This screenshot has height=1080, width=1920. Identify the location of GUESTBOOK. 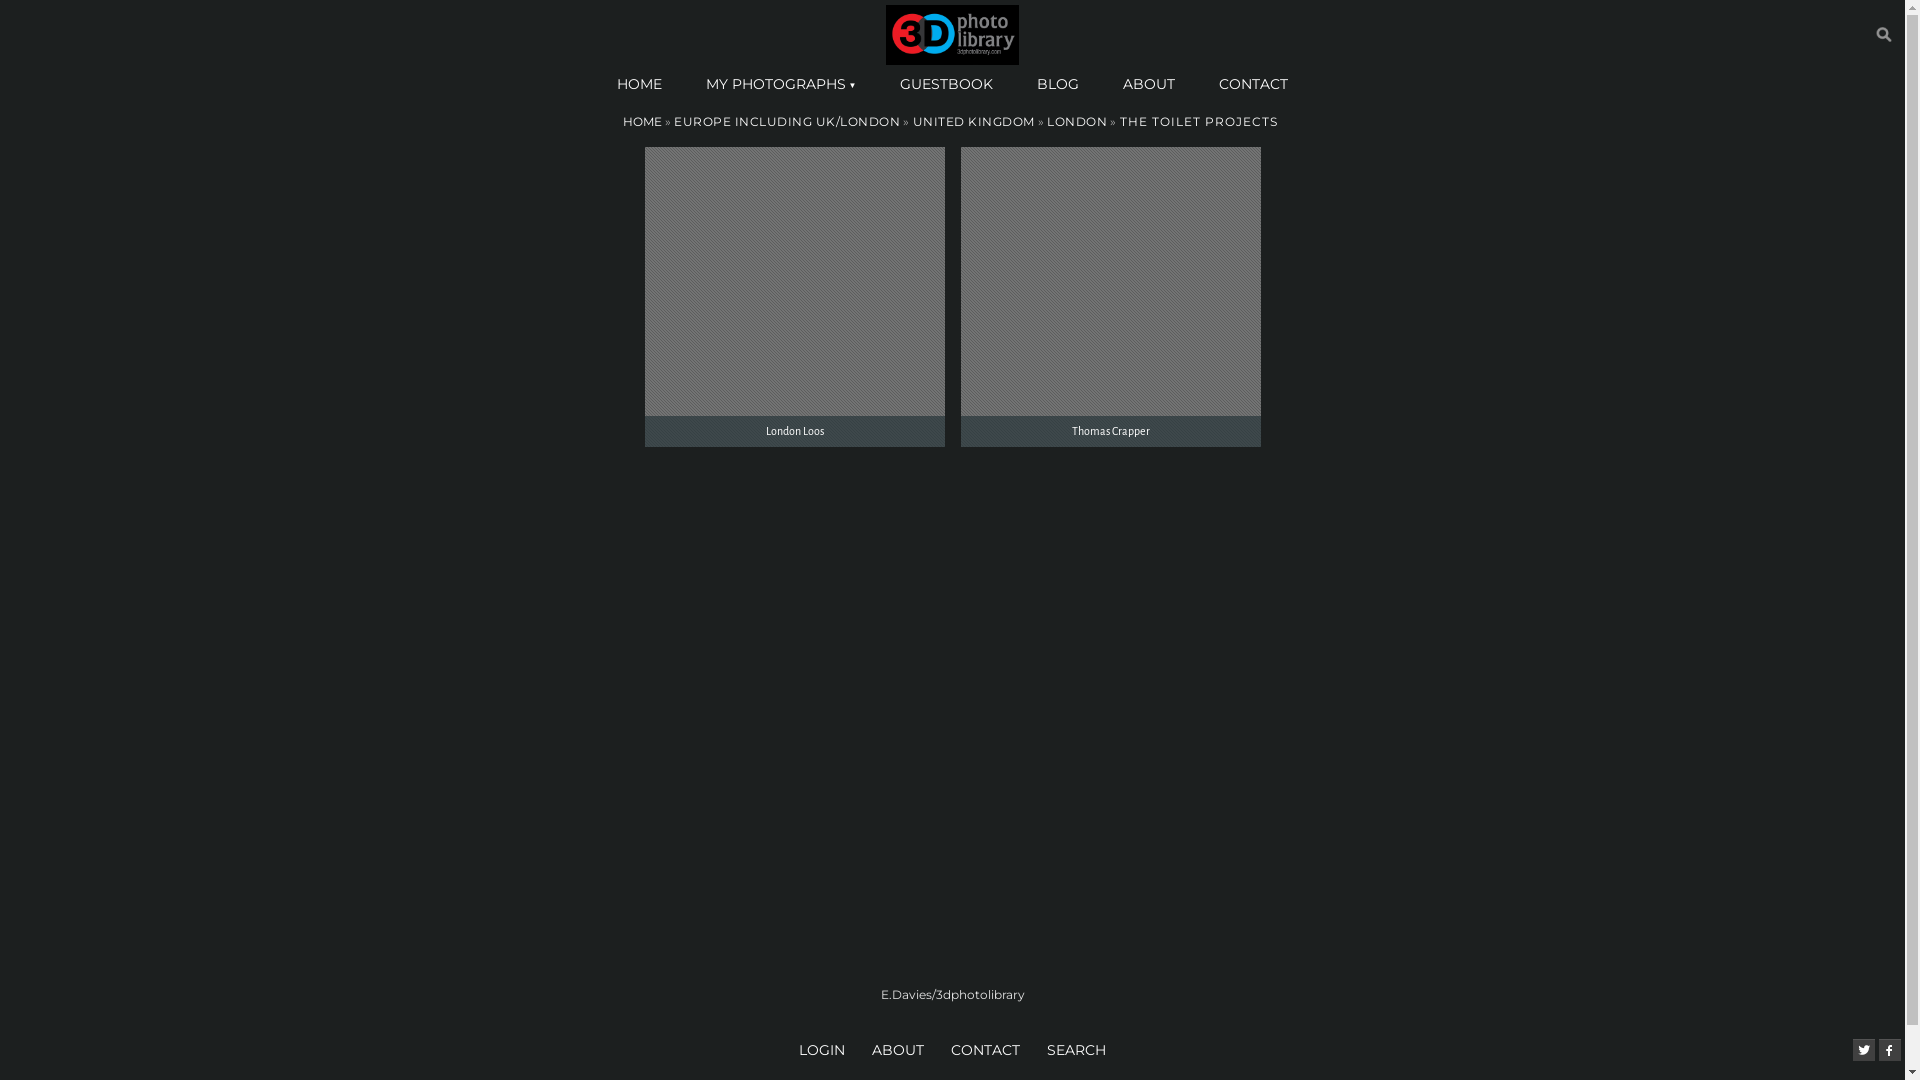
(946, 84).